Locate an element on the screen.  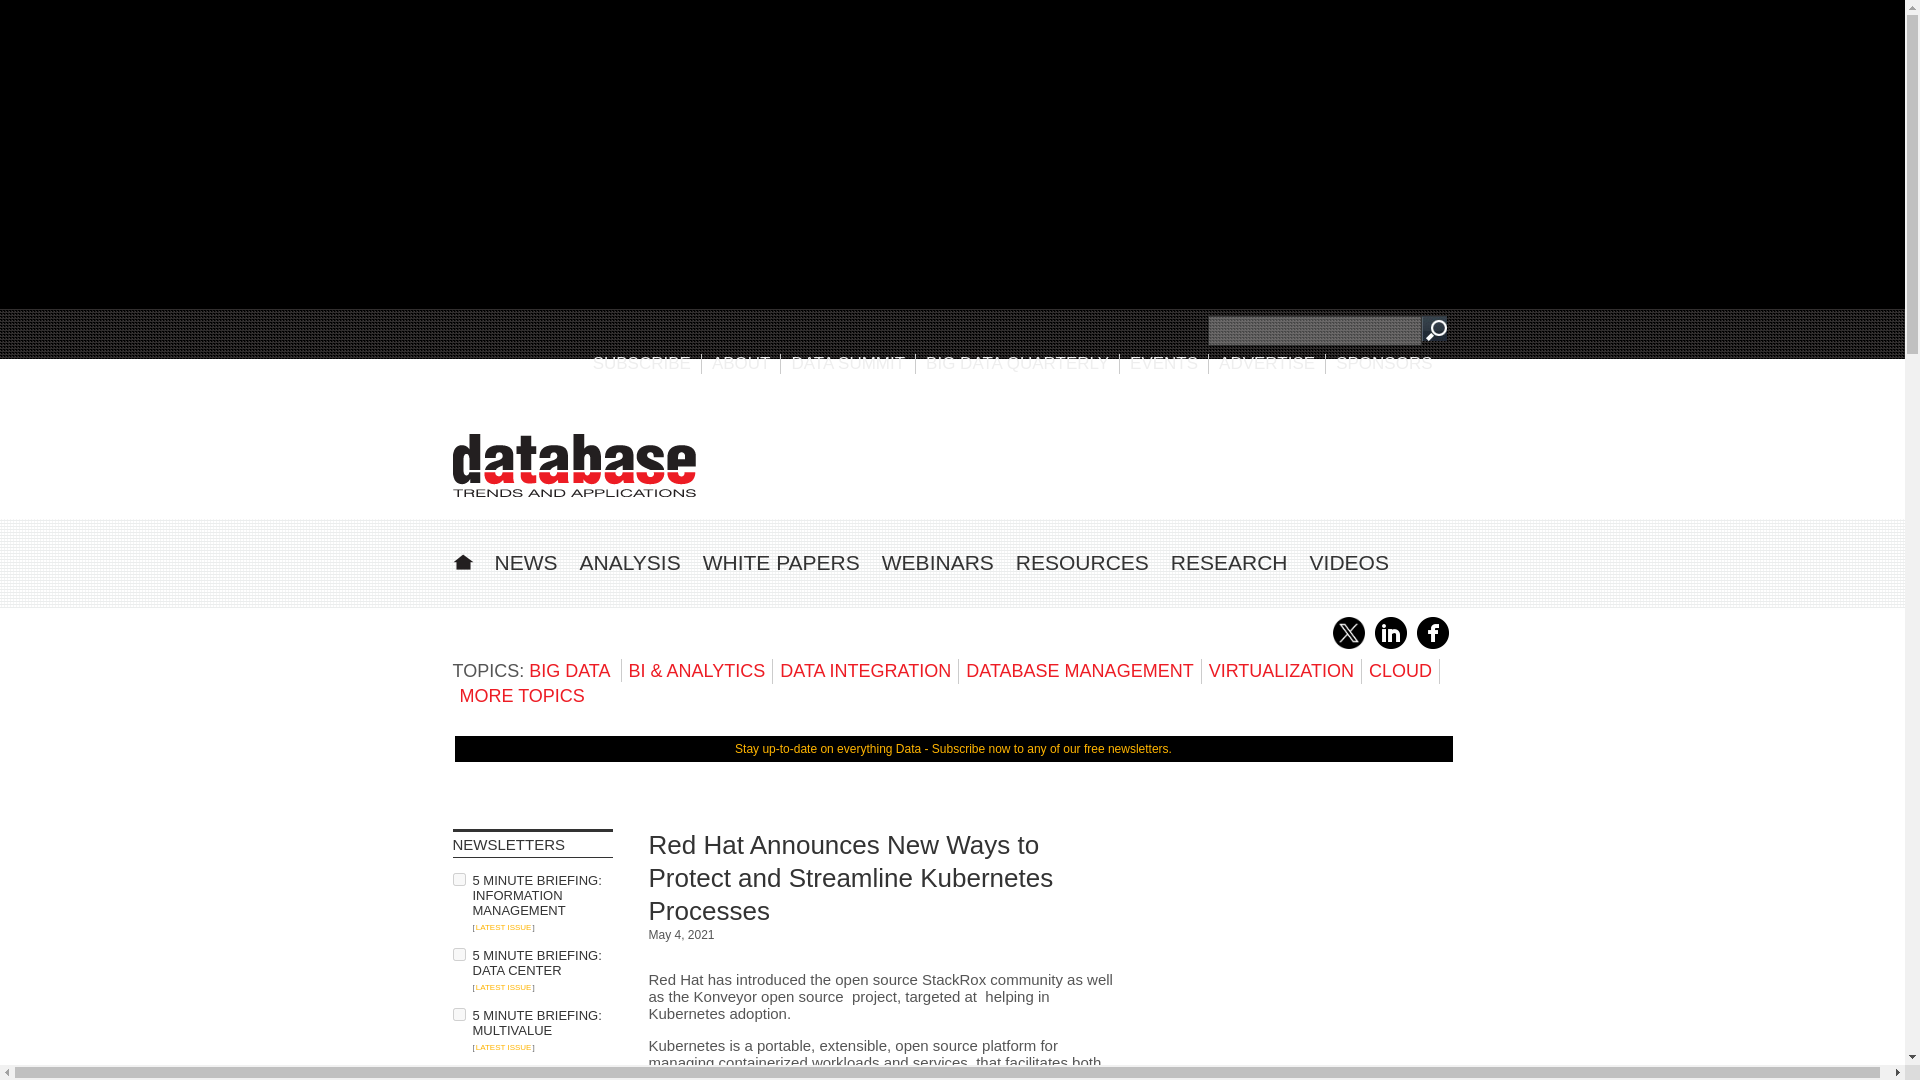
on is located at coordinates (458, 1014).